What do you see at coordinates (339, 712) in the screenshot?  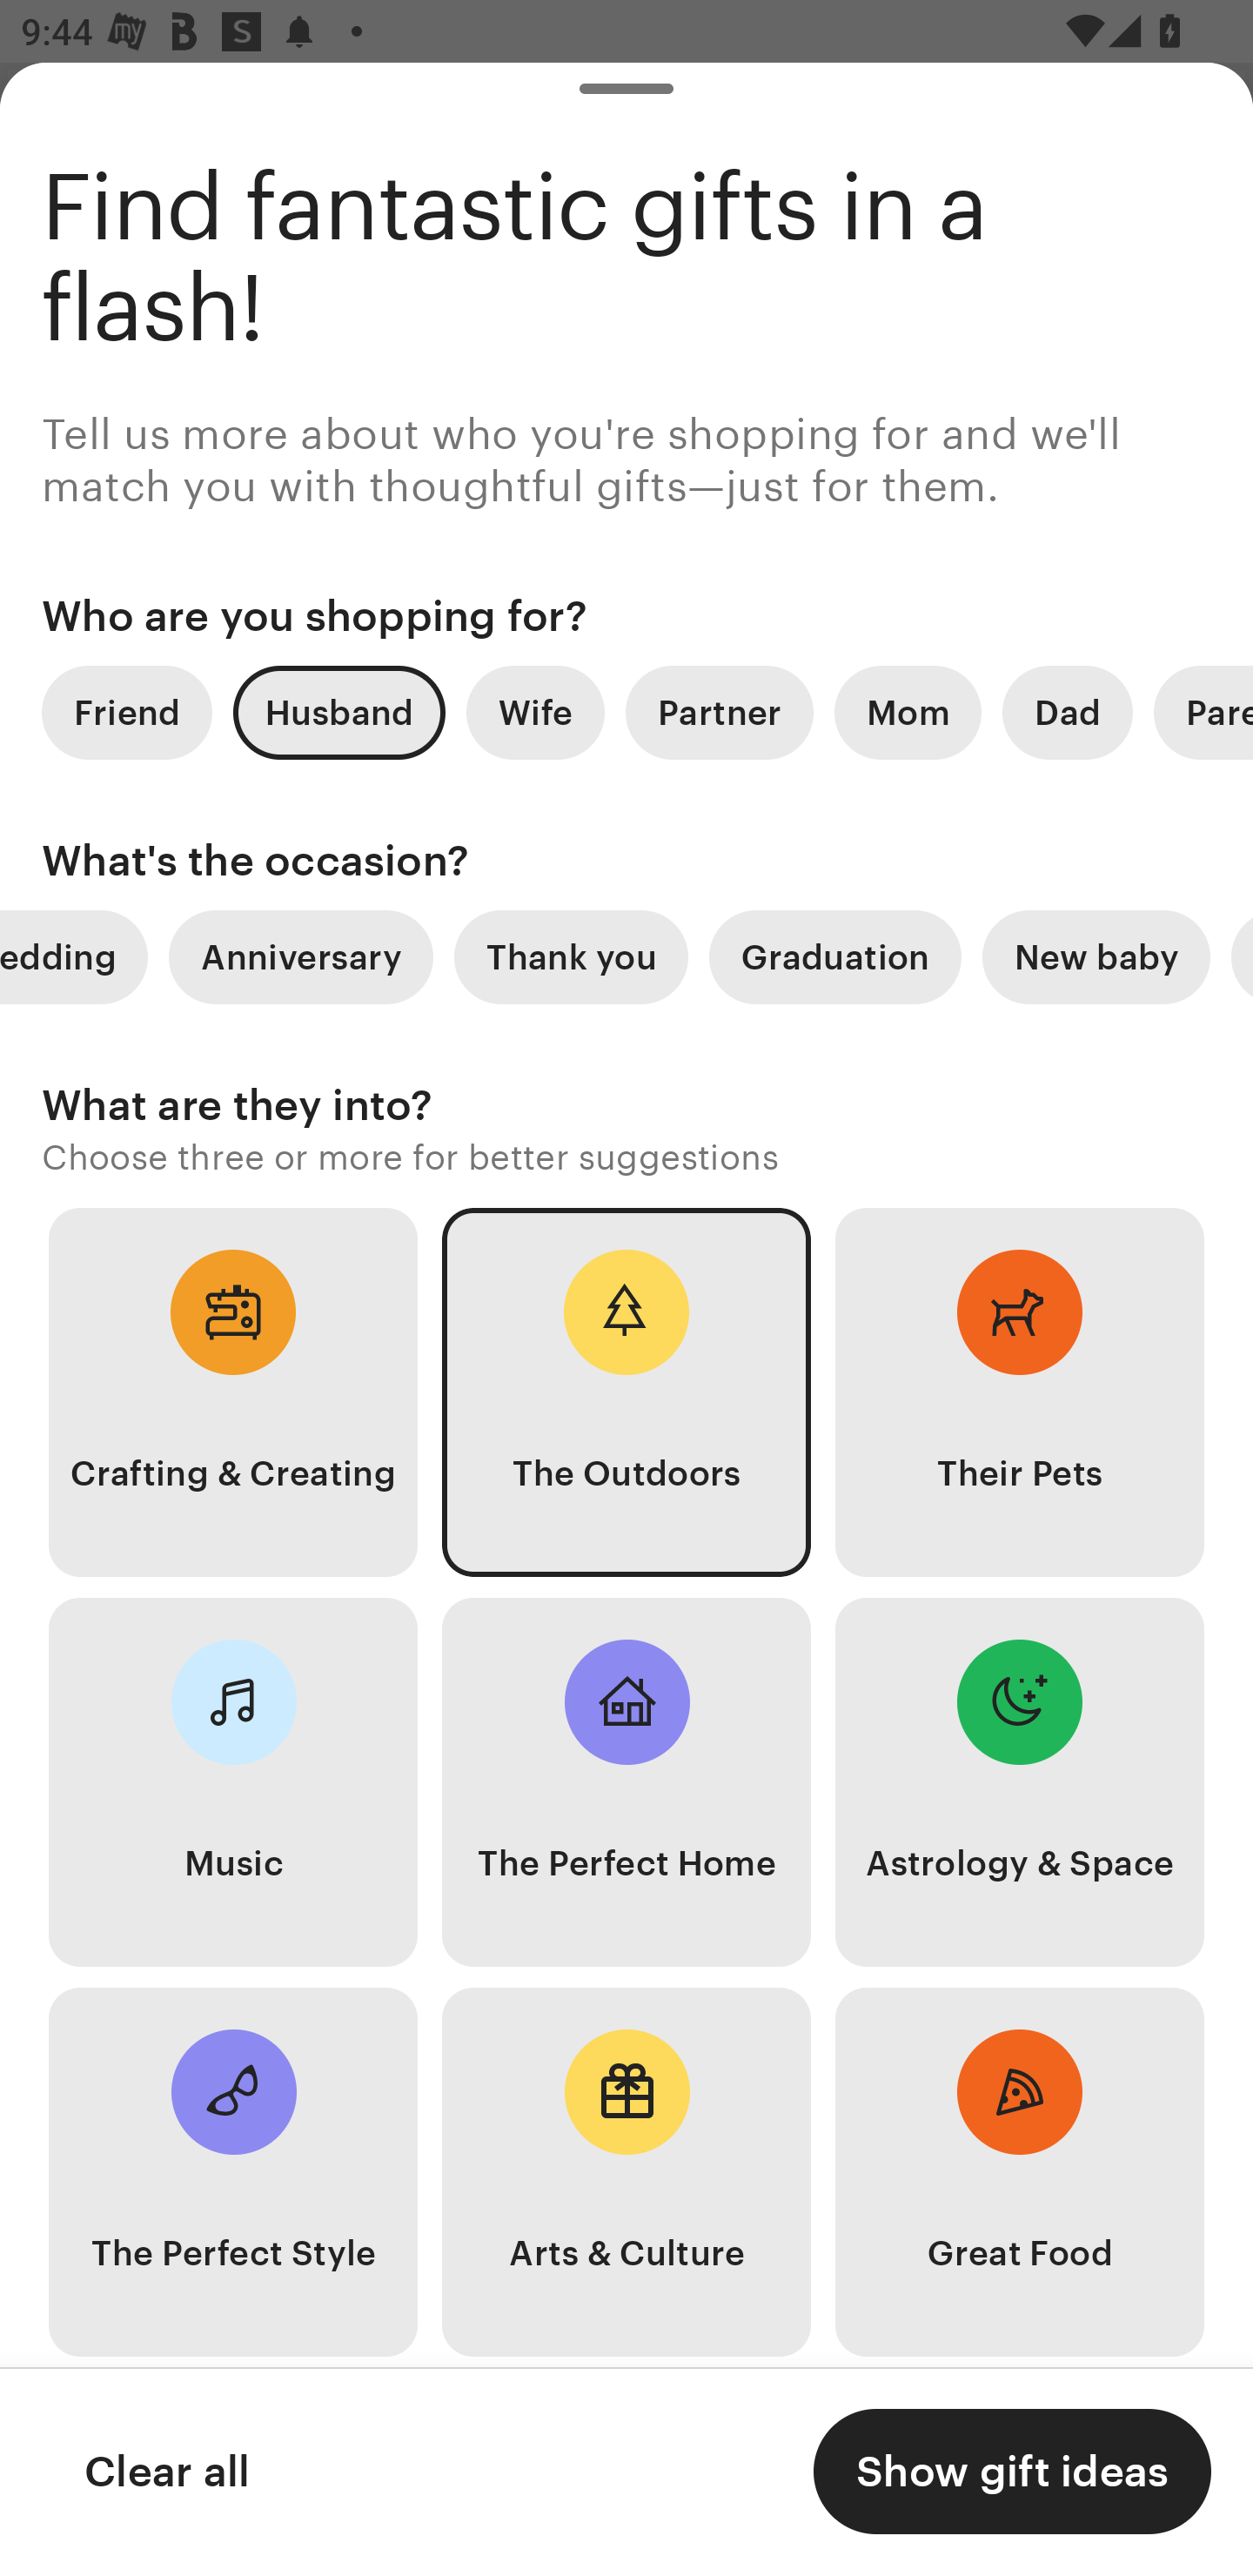 I see `Husband` at bounding box center [339, 712].